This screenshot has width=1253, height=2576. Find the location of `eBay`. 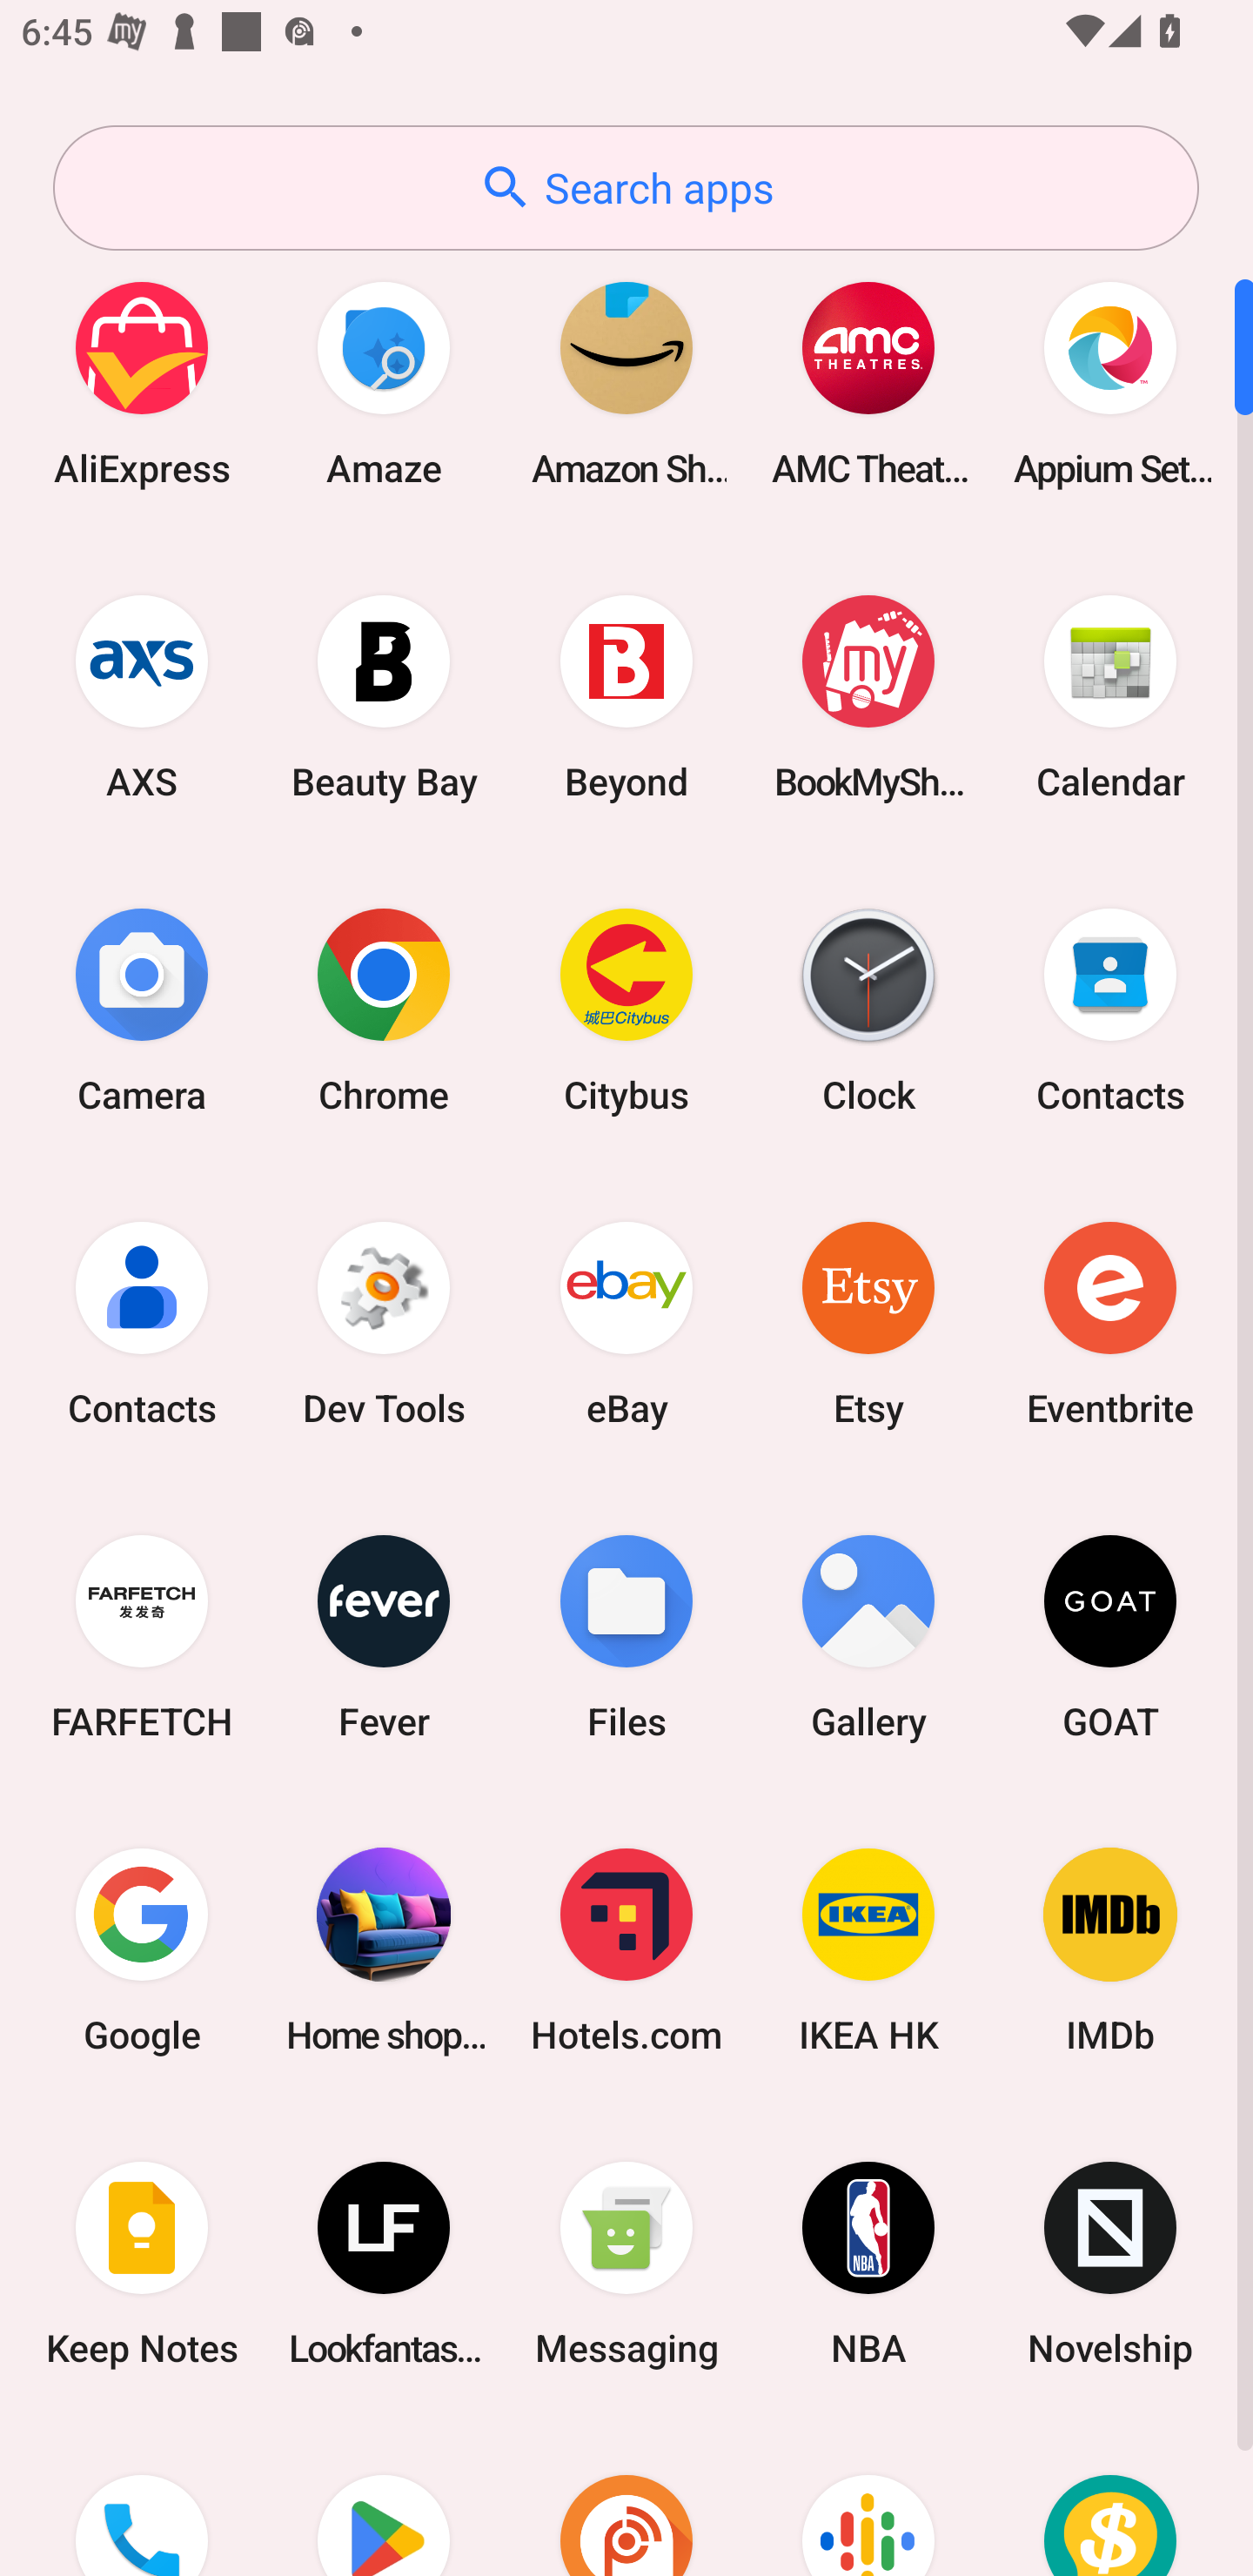

eBay is located at coordinates (626, 1323).